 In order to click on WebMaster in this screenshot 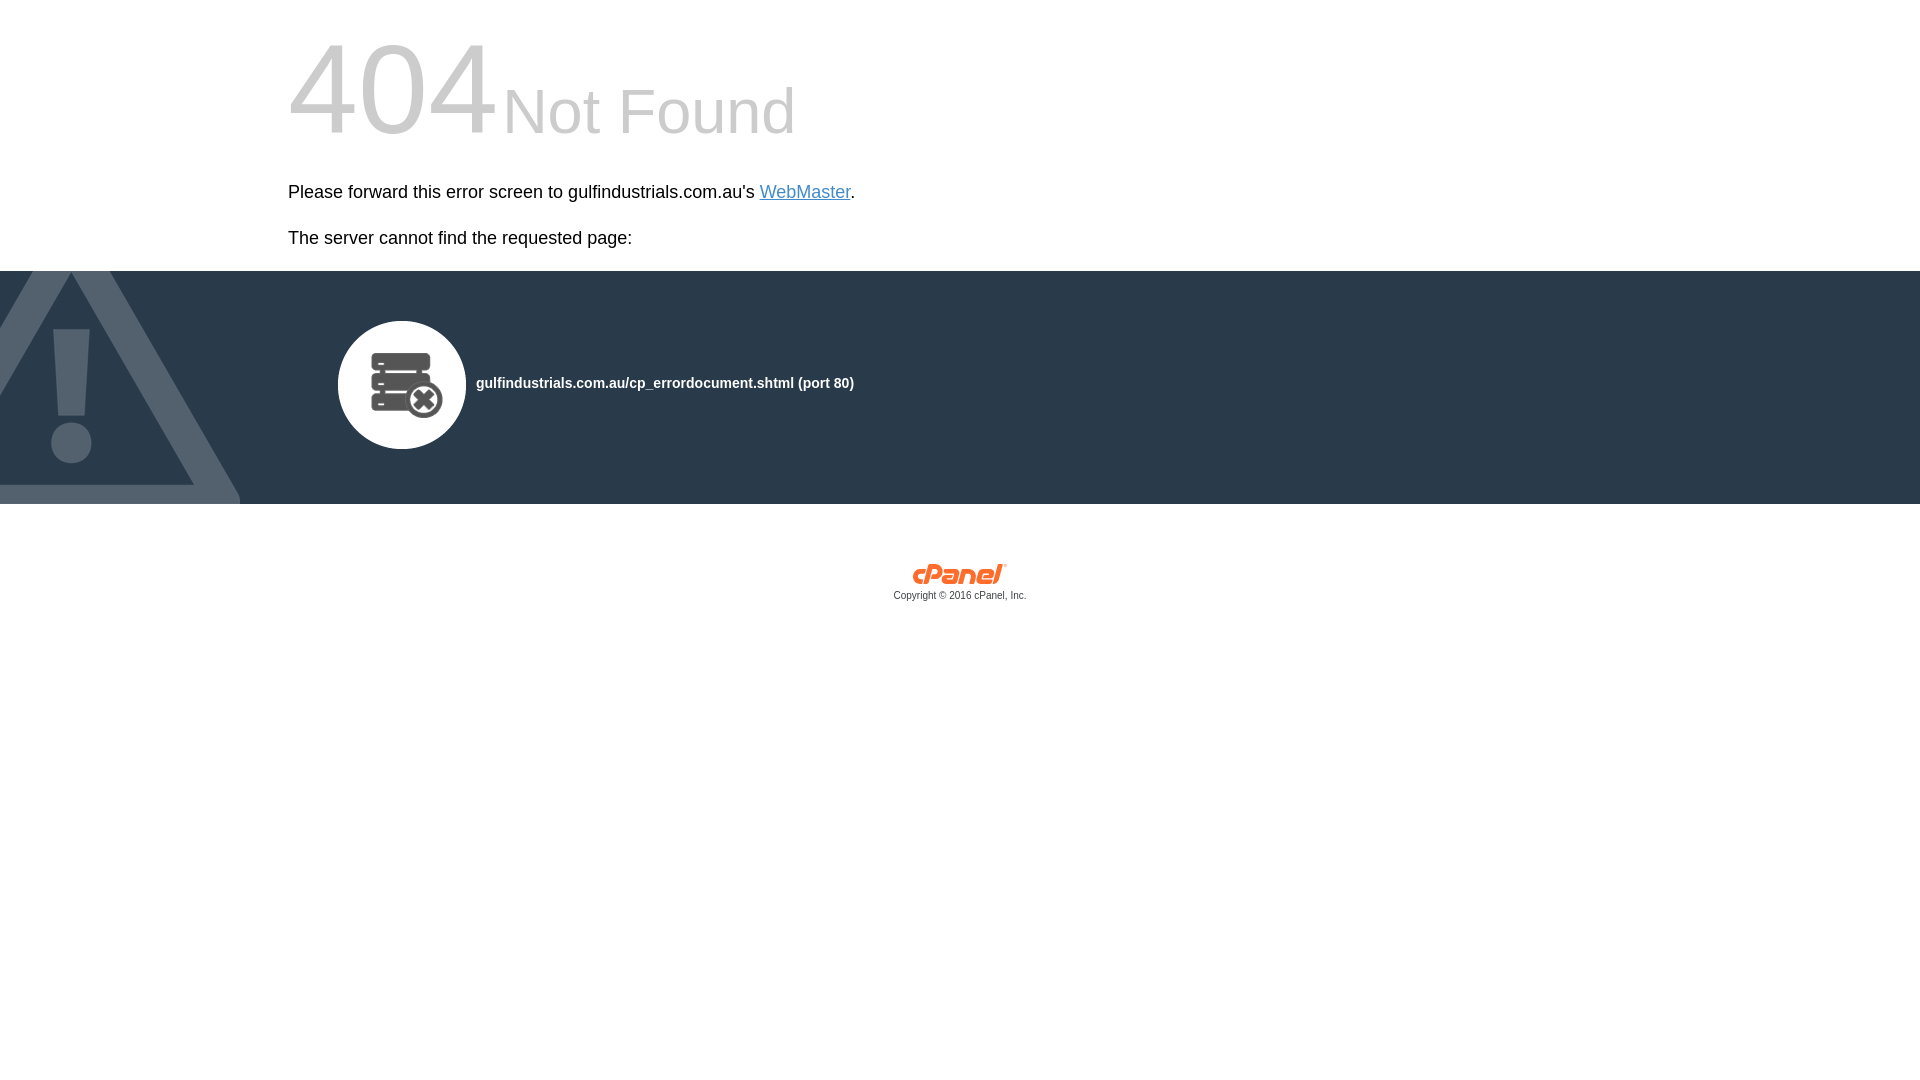, I will do `click(806, 192)`.